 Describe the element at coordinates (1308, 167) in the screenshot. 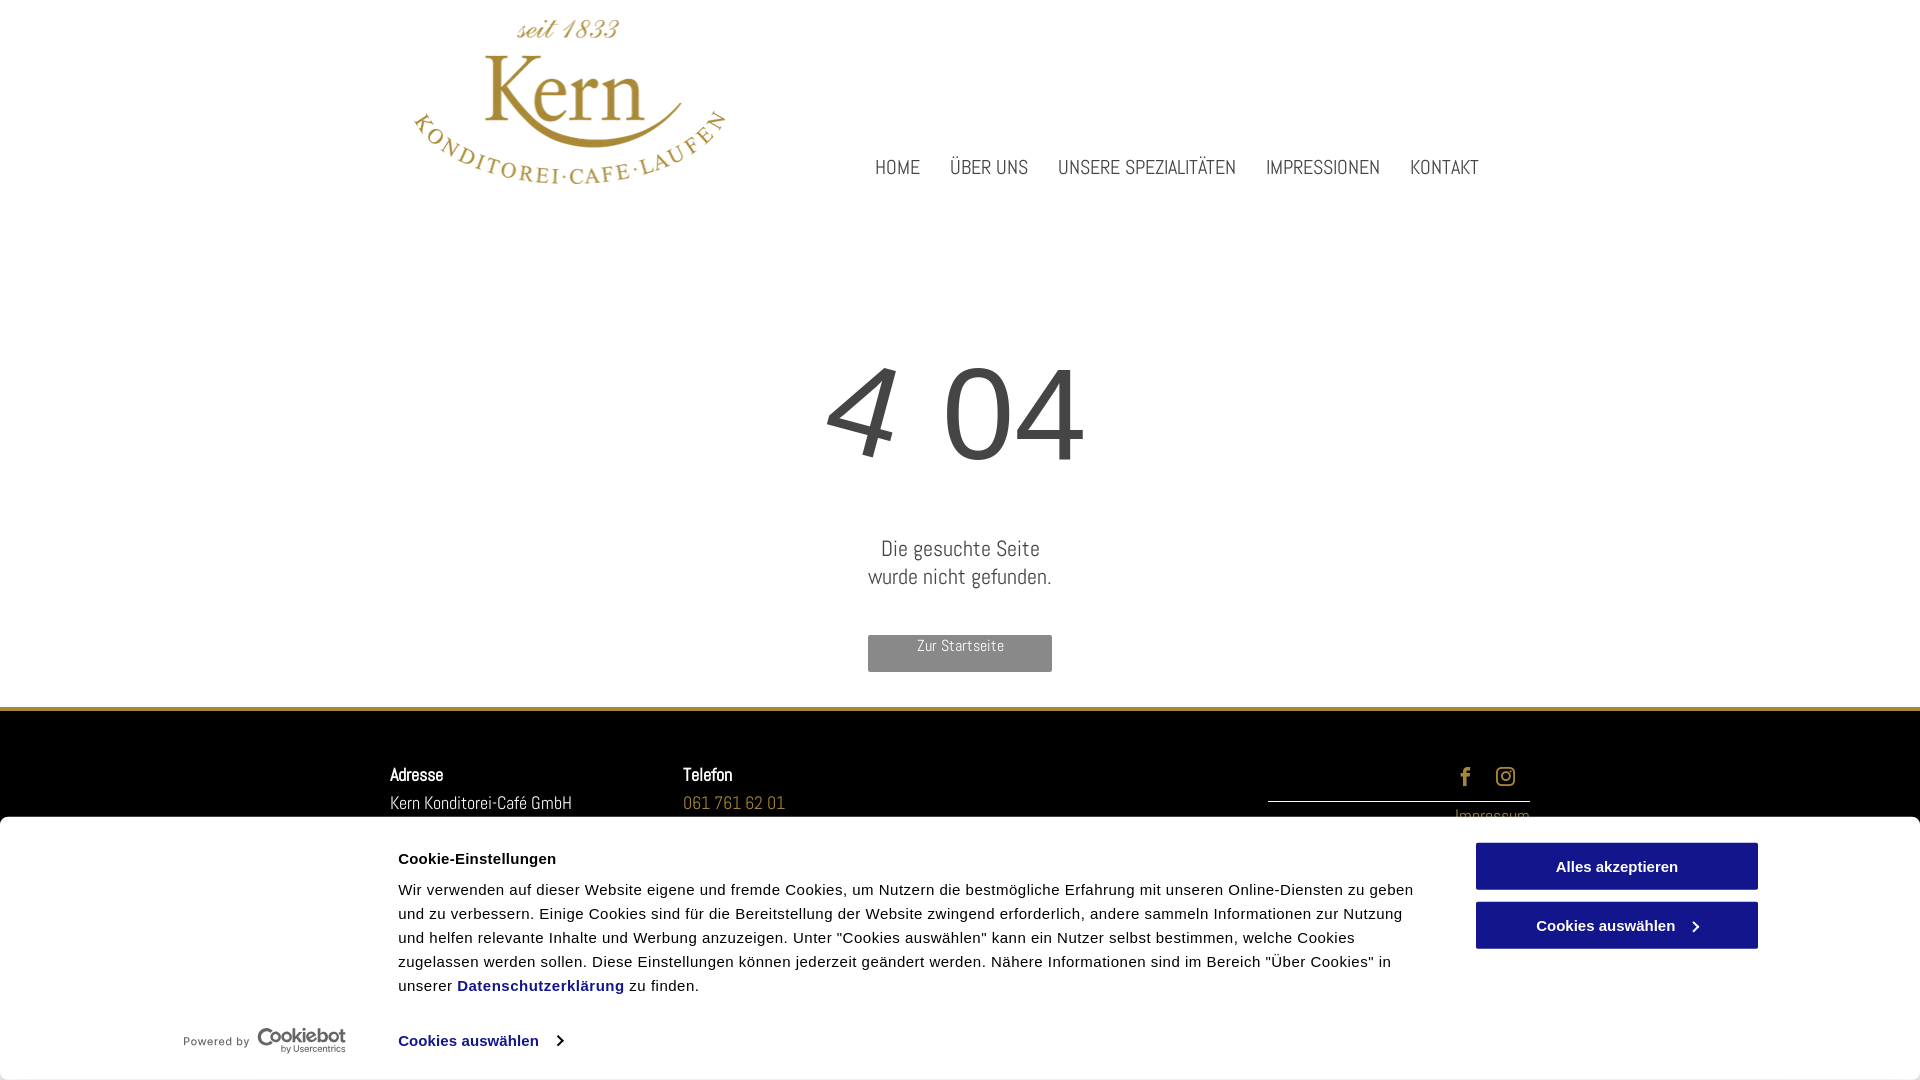

I see `IMPRESSIONEN` at that location.